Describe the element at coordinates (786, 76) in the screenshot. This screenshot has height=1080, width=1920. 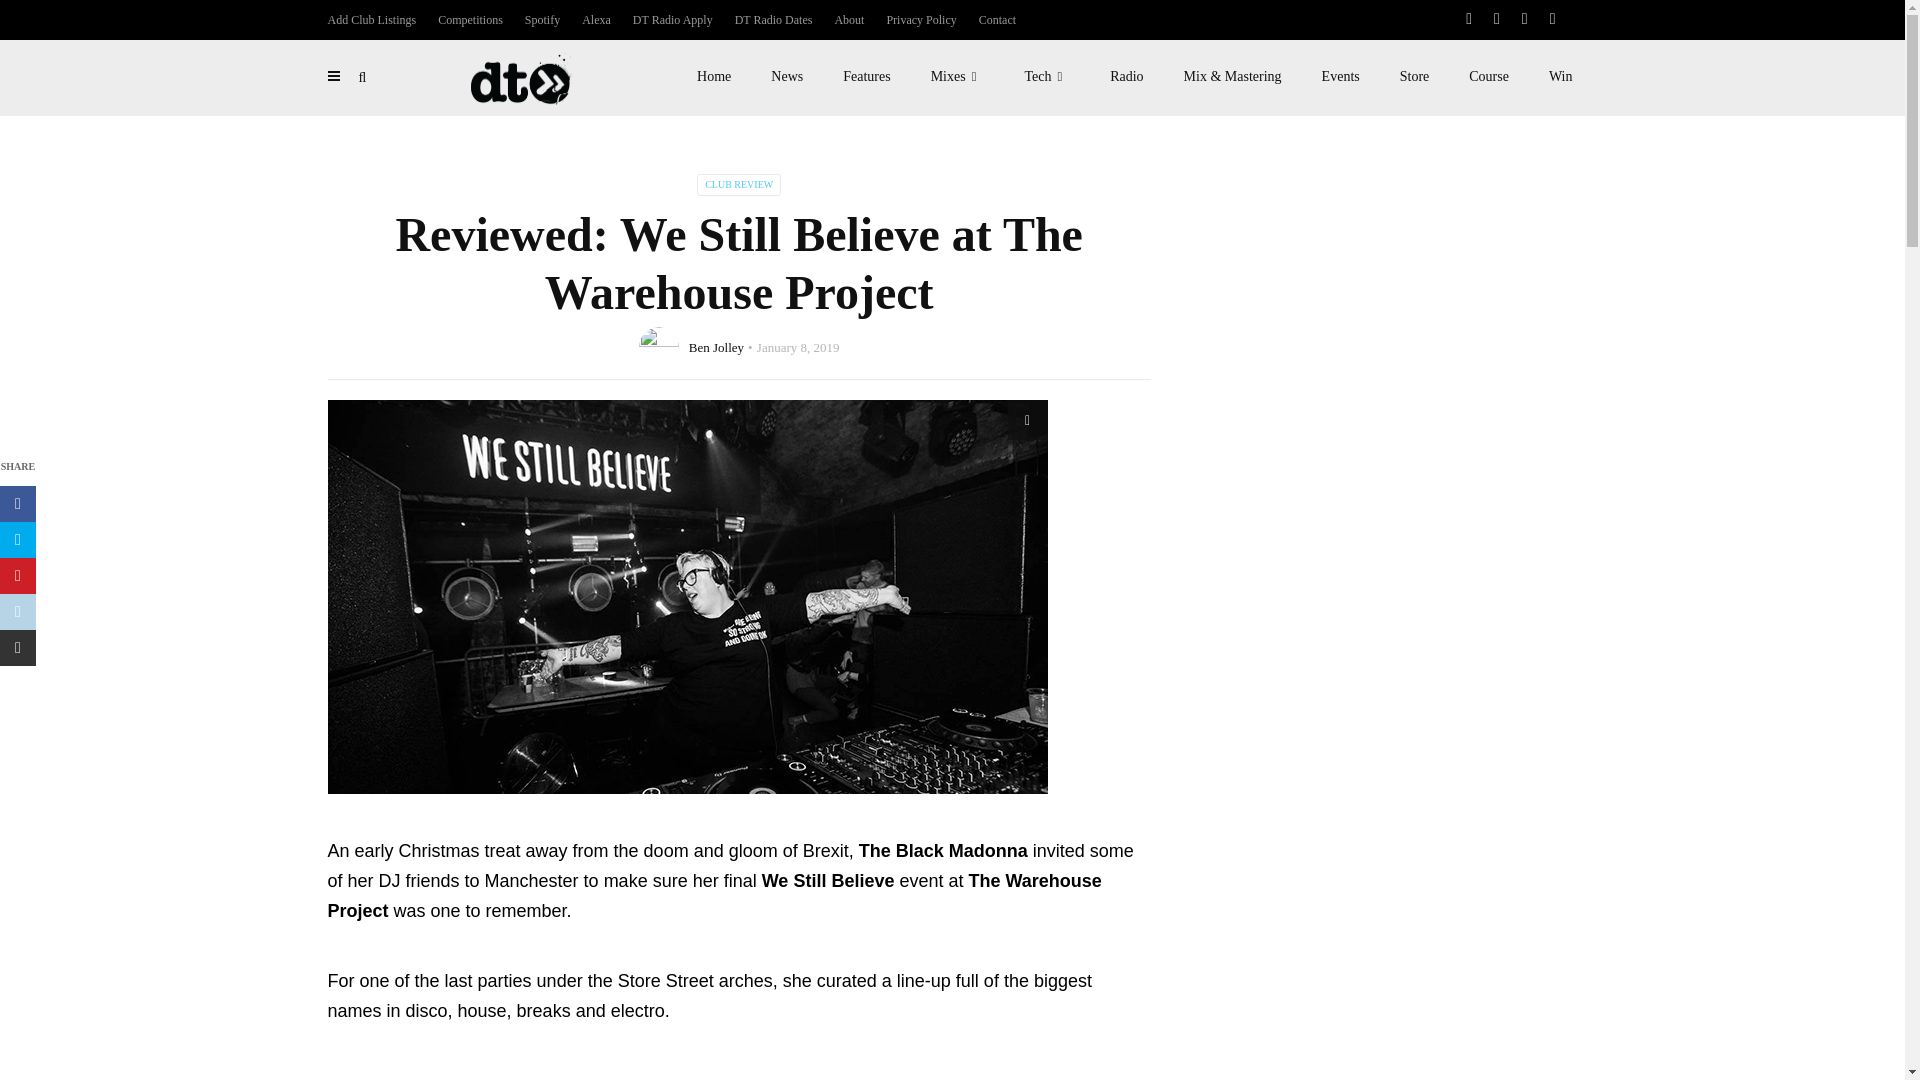
I see `News` at that location.